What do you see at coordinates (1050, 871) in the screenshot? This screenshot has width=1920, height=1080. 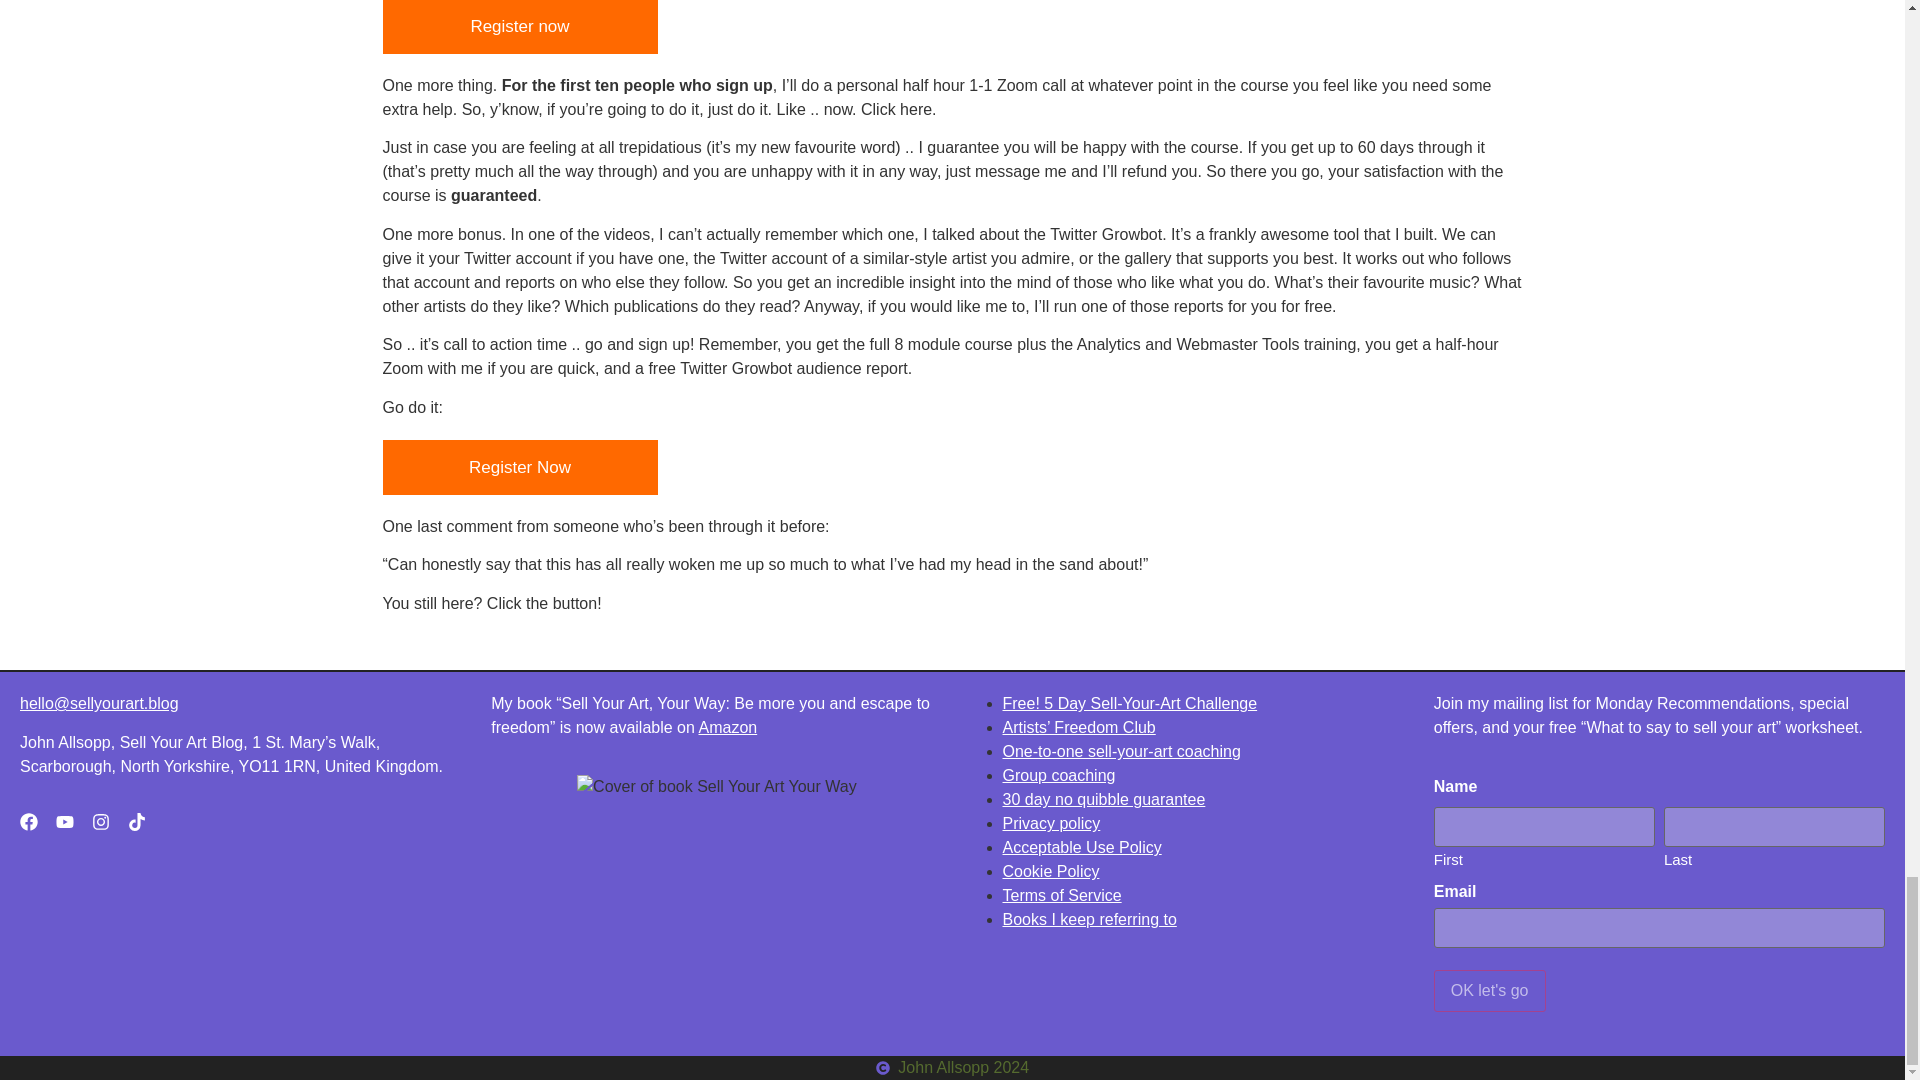 I see `Cookie Policy` at bounding box center [1050, 871].